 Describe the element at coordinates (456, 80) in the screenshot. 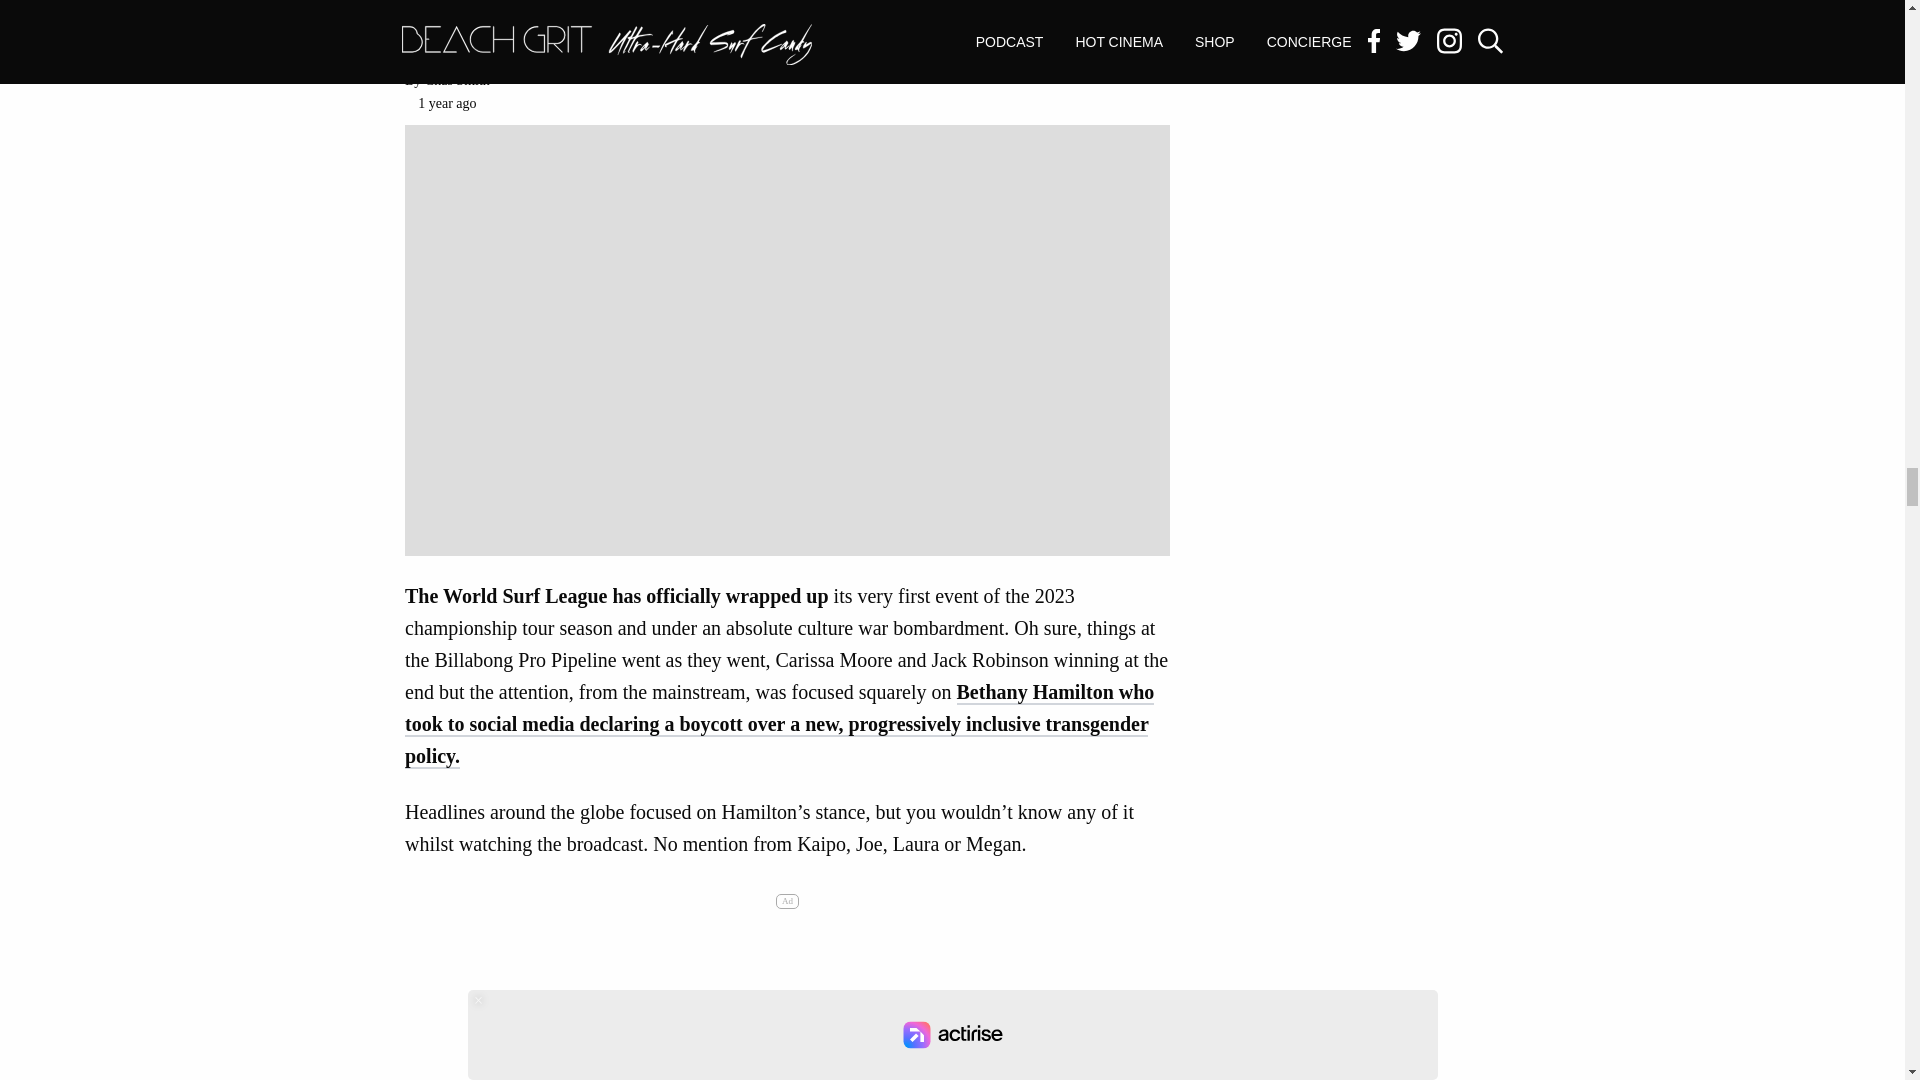

I see `Chas Smith` at that location.